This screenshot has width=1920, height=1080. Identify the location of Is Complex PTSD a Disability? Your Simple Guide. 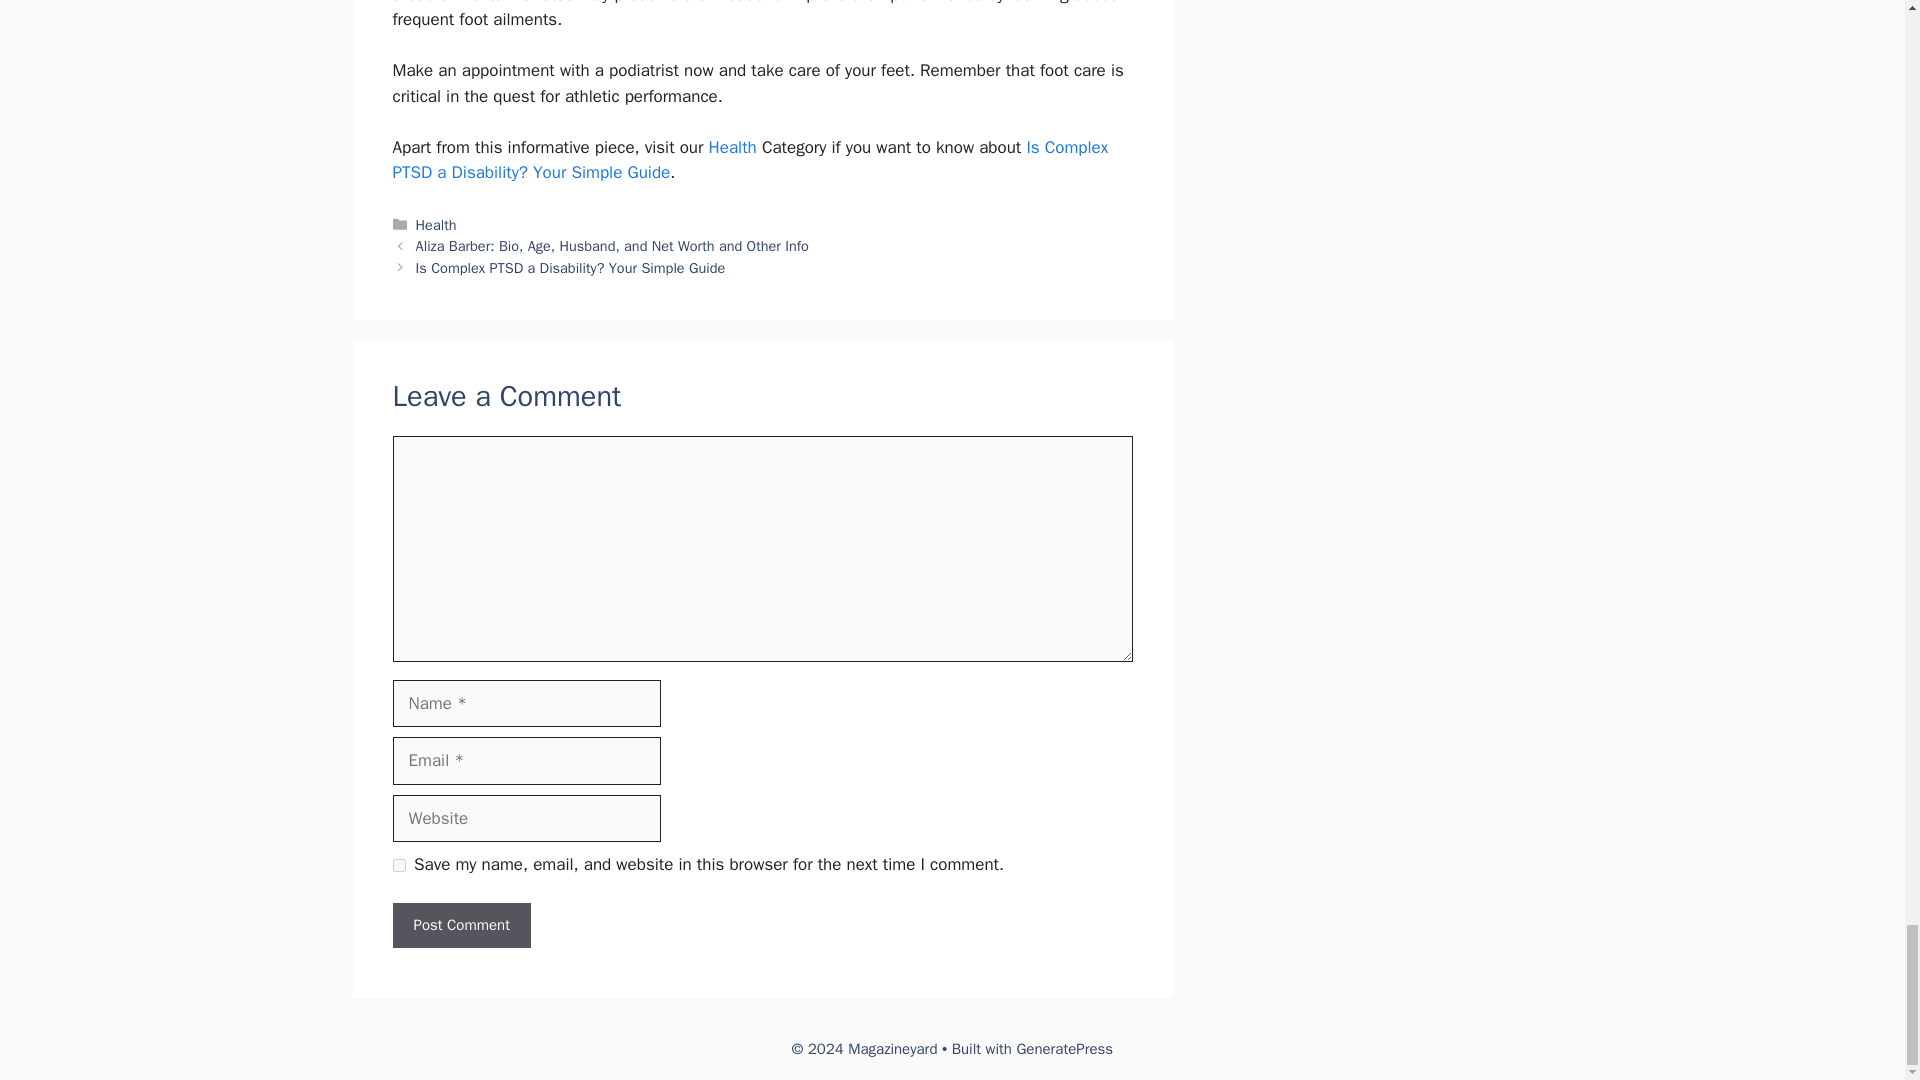
(570, 268).